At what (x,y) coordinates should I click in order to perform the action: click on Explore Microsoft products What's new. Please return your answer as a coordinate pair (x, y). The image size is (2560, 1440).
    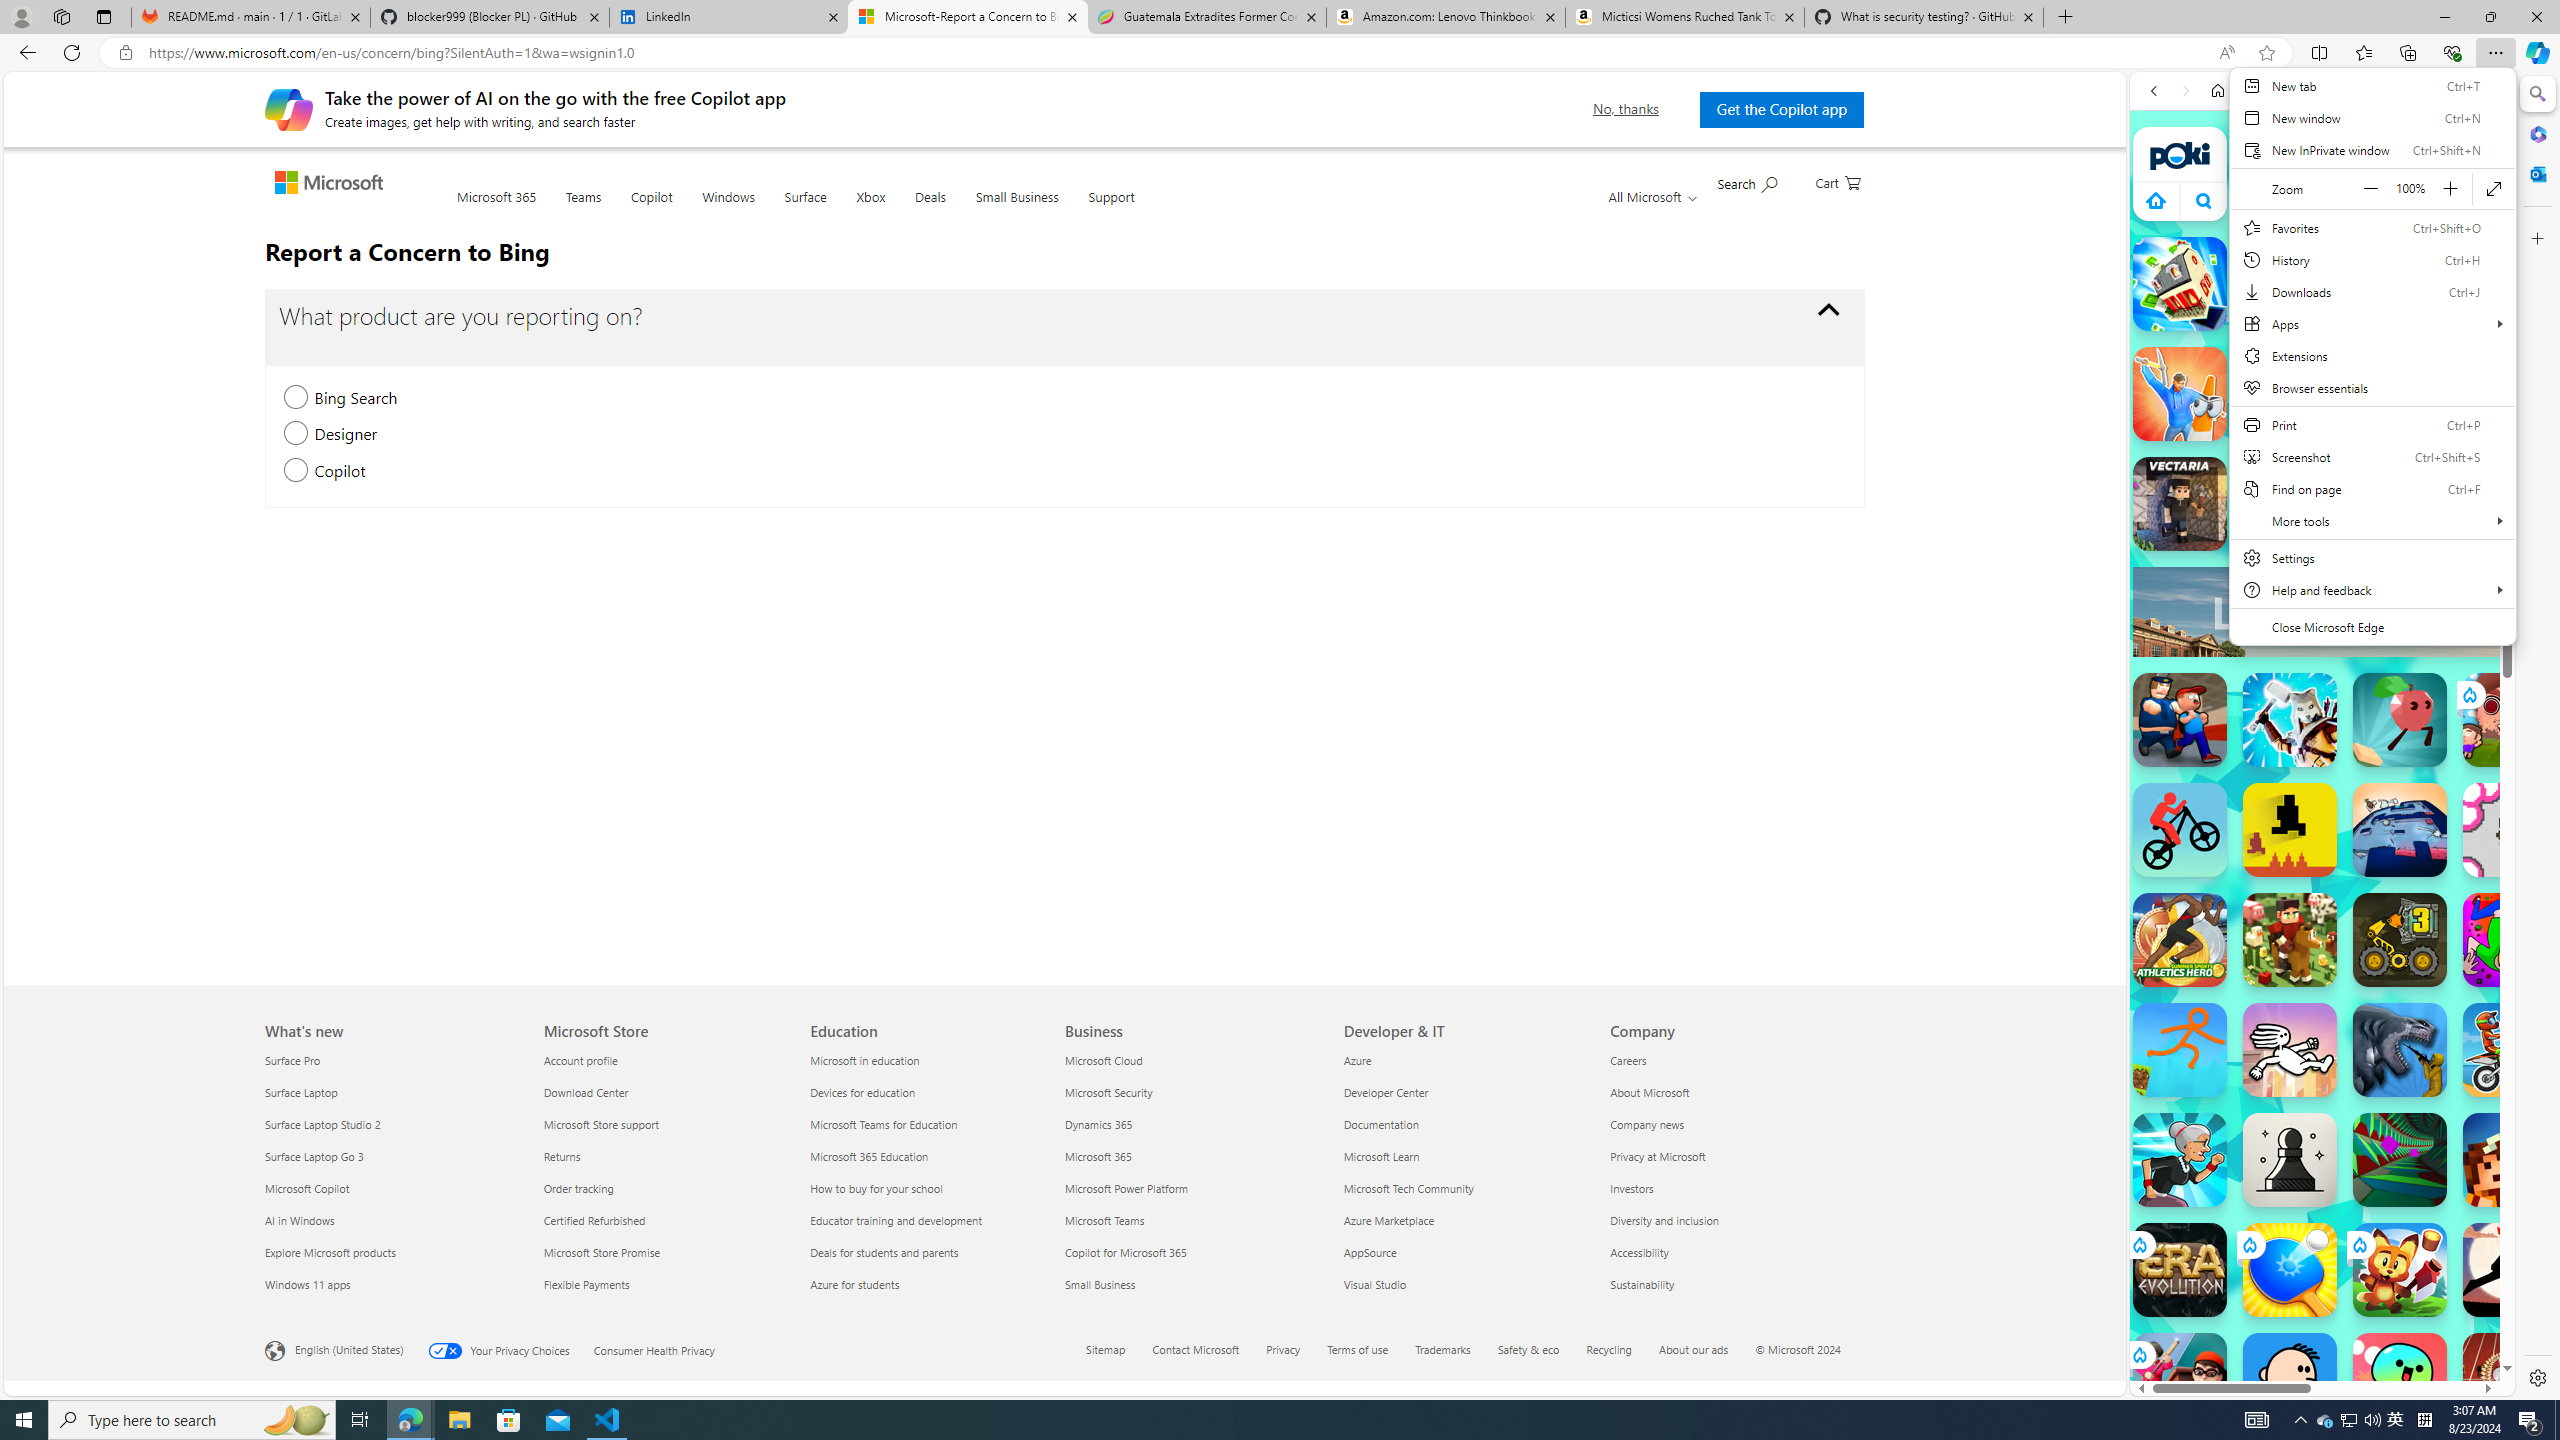
    Looking at the image, I should click on (331, 1252).